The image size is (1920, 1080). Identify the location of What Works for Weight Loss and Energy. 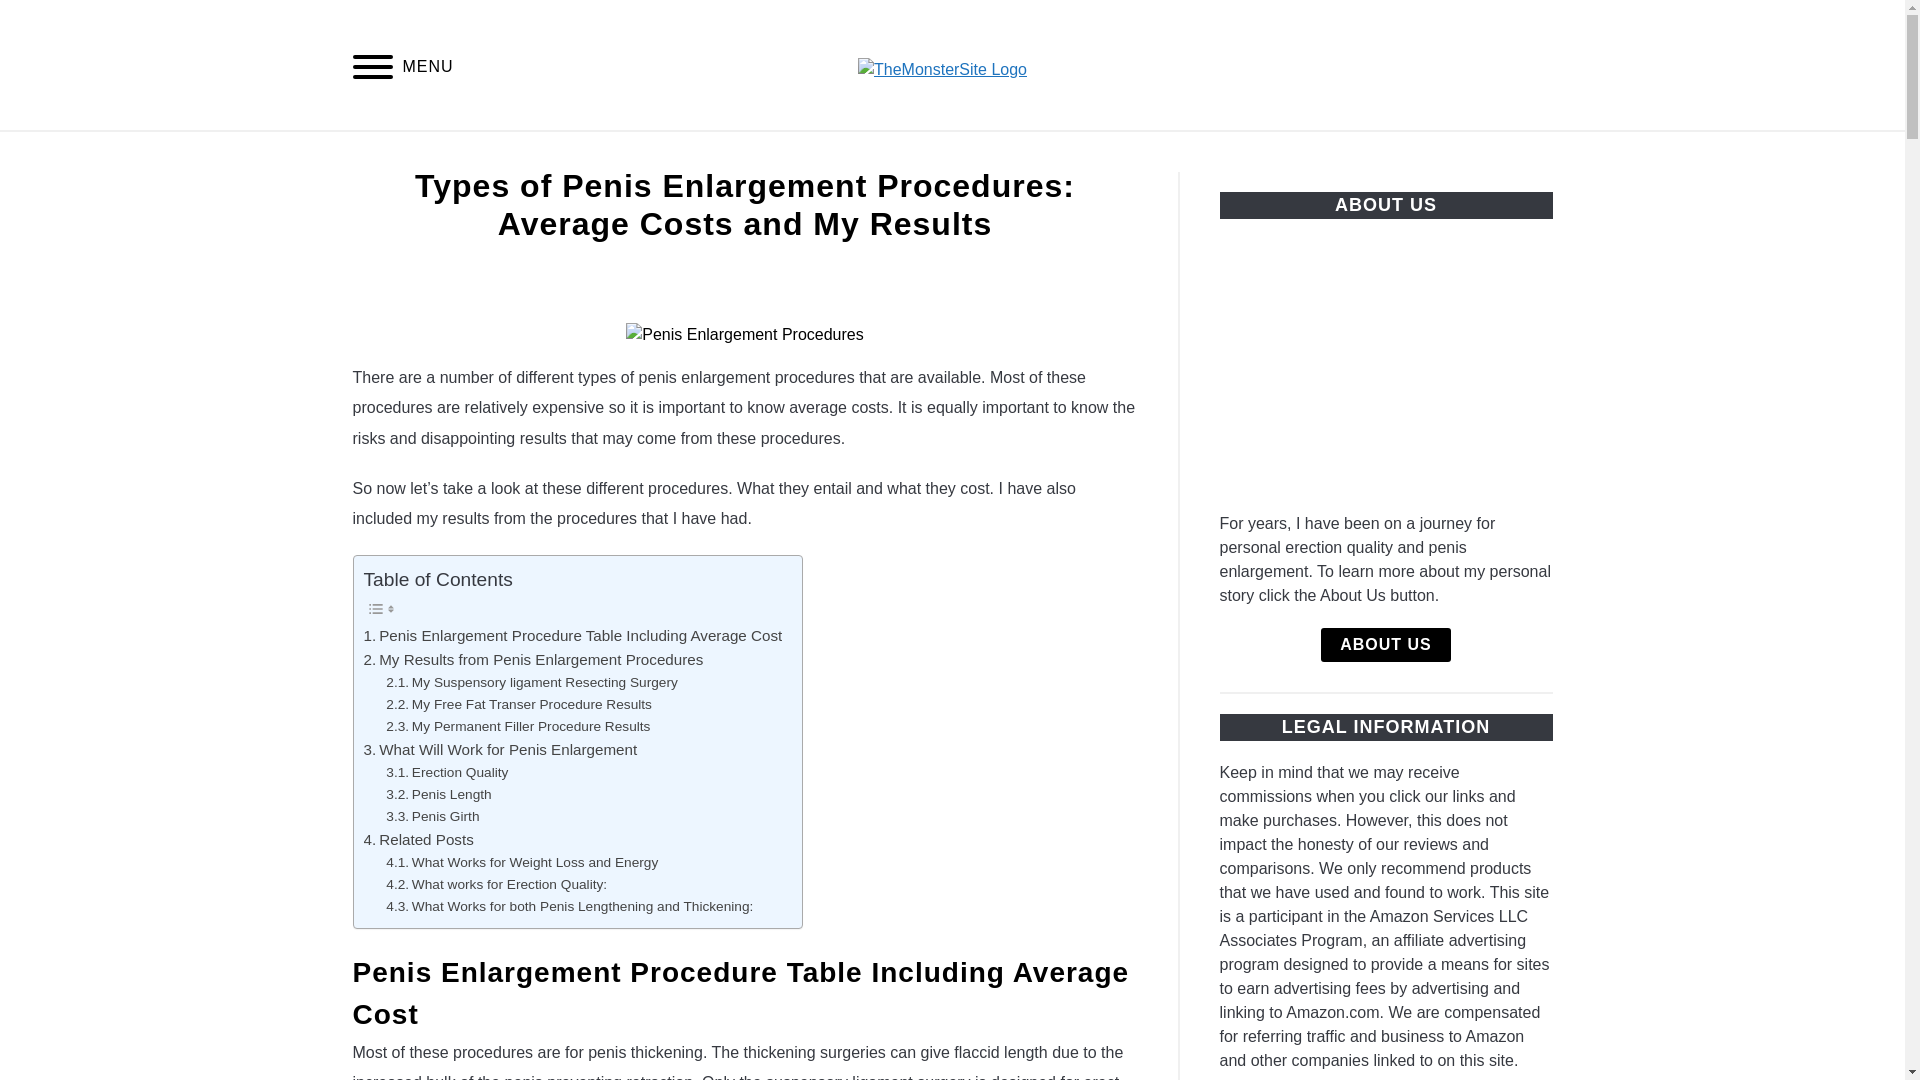
(522, 862).